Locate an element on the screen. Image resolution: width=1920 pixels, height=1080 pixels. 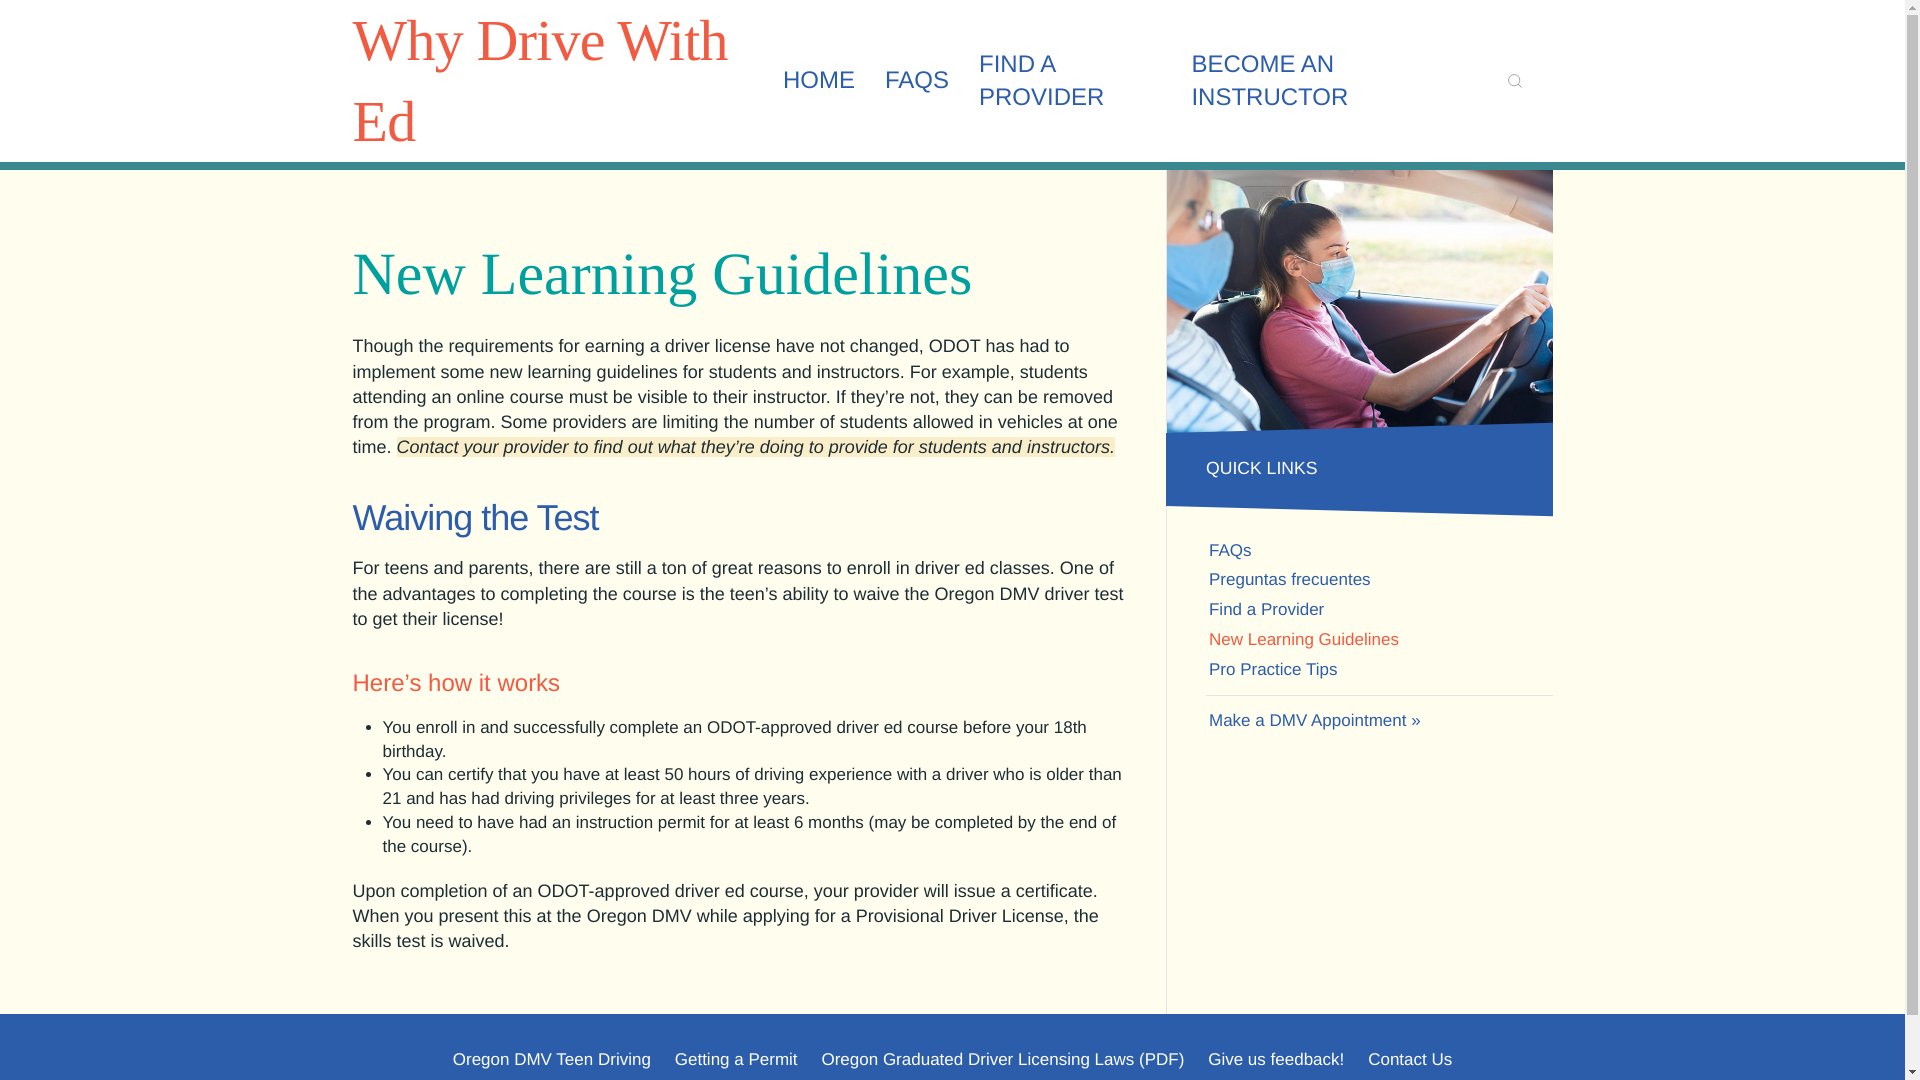
BECOME AN INSTRUCTOR is located at coordinates (1326, 80).